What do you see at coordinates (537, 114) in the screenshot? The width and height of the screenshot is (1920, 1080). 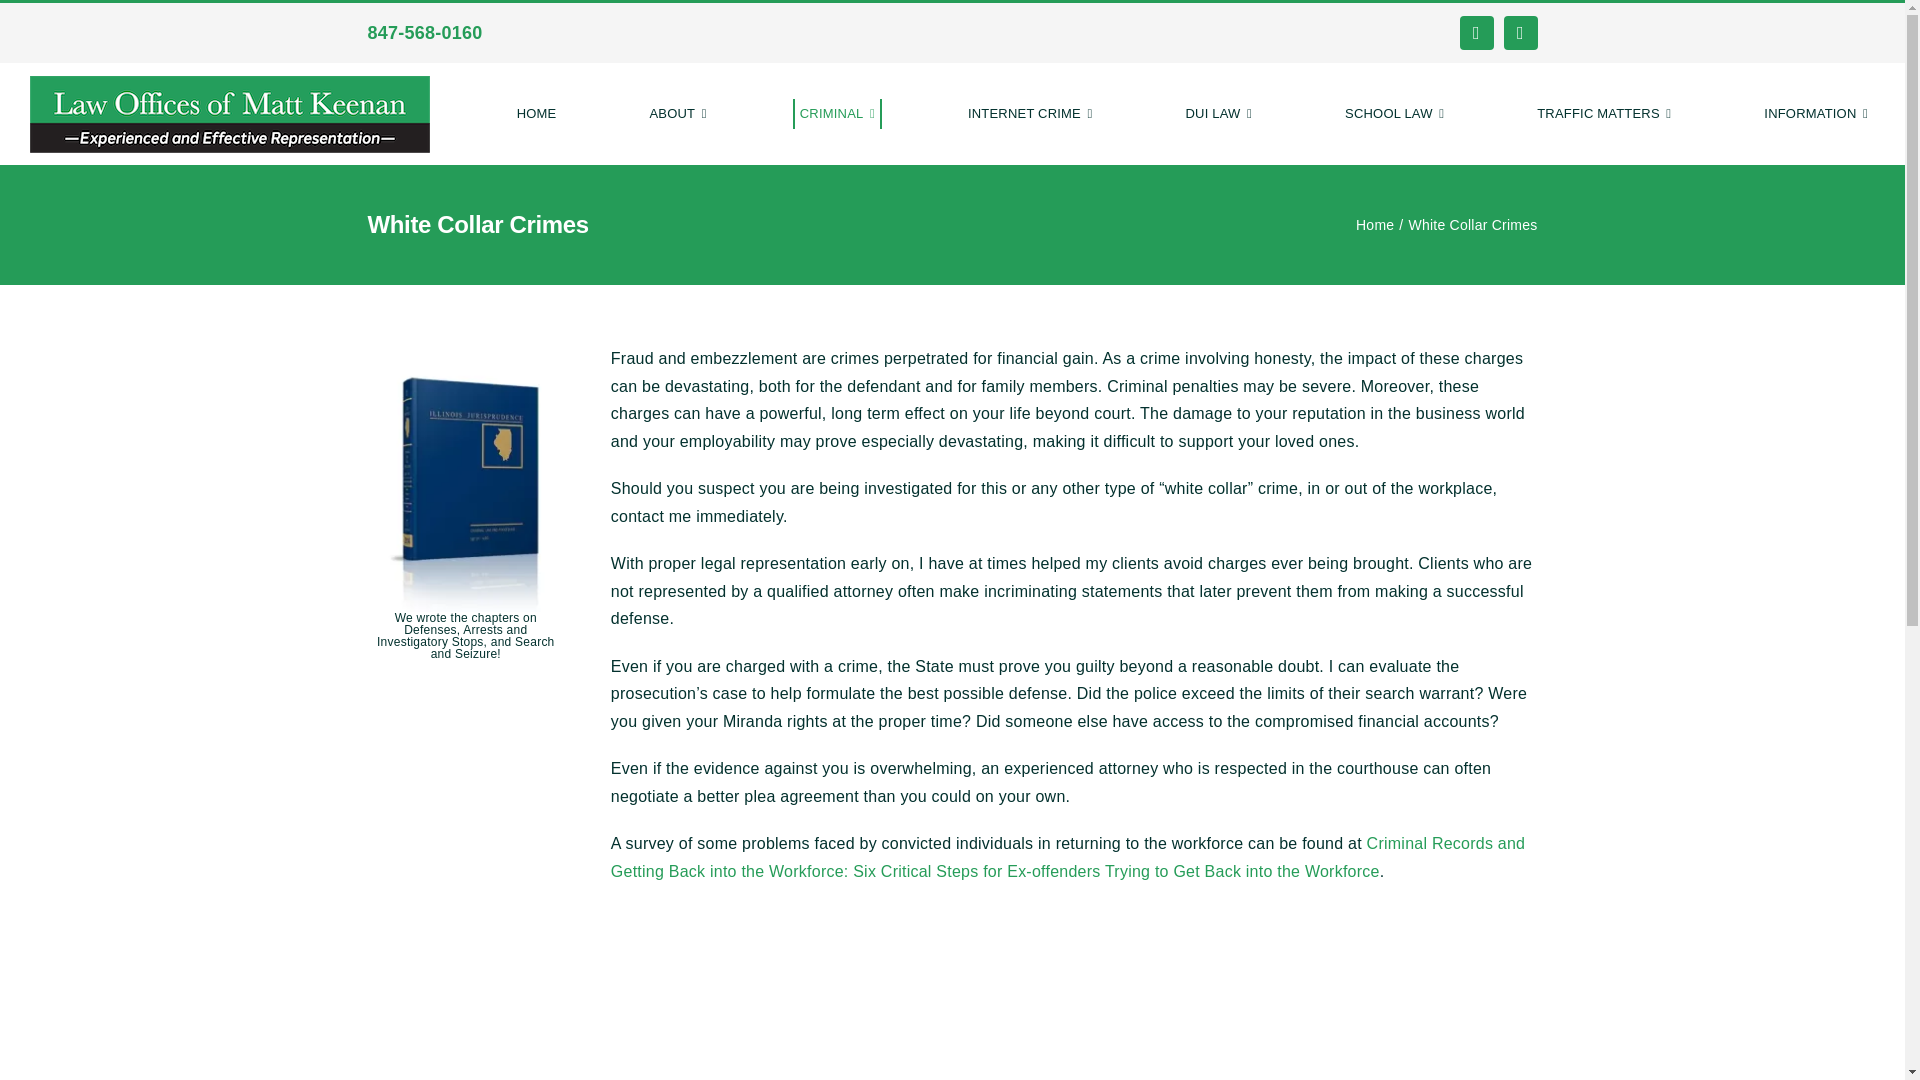 I see `HOME` at bounding box center [537, 114].